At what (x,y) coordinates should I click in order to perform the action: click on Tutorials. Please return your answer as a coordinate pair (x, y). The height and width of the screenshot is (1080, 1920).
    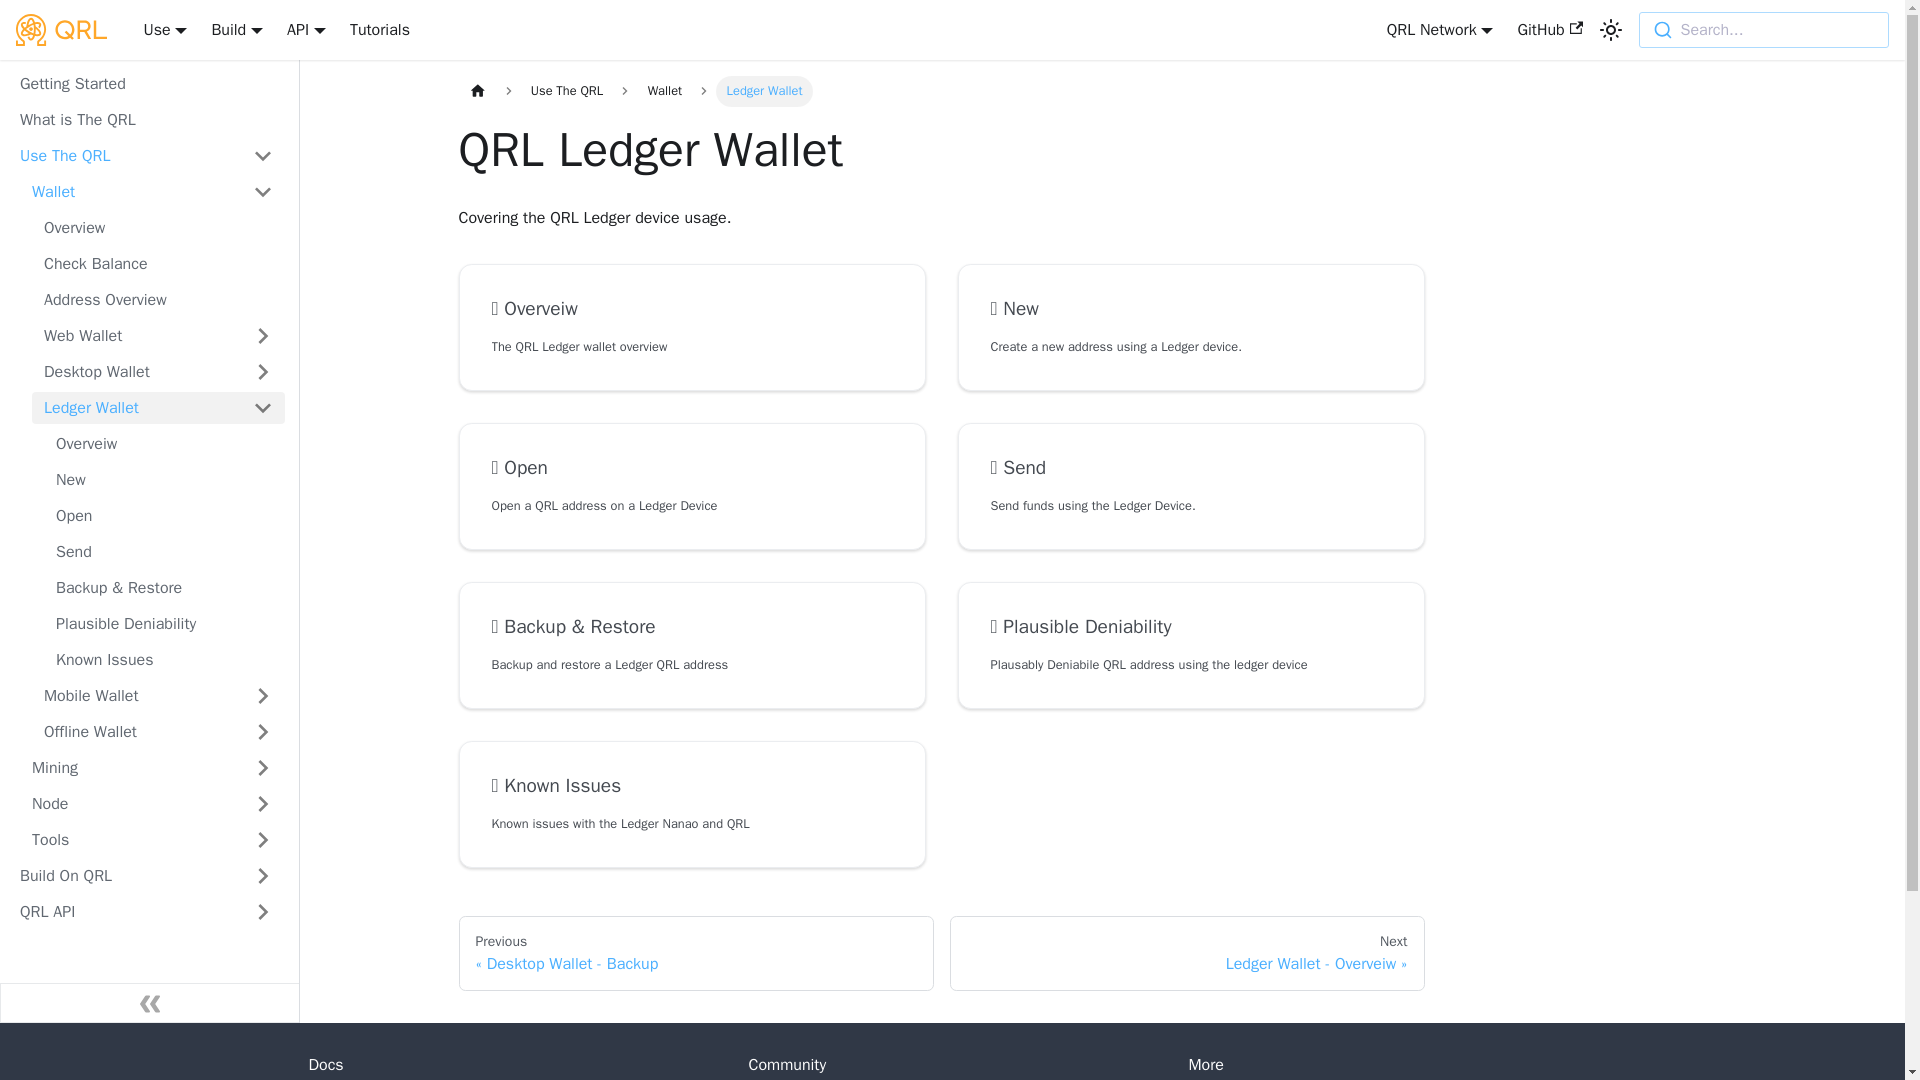
    Looking at the image, I should click on (380, 30).